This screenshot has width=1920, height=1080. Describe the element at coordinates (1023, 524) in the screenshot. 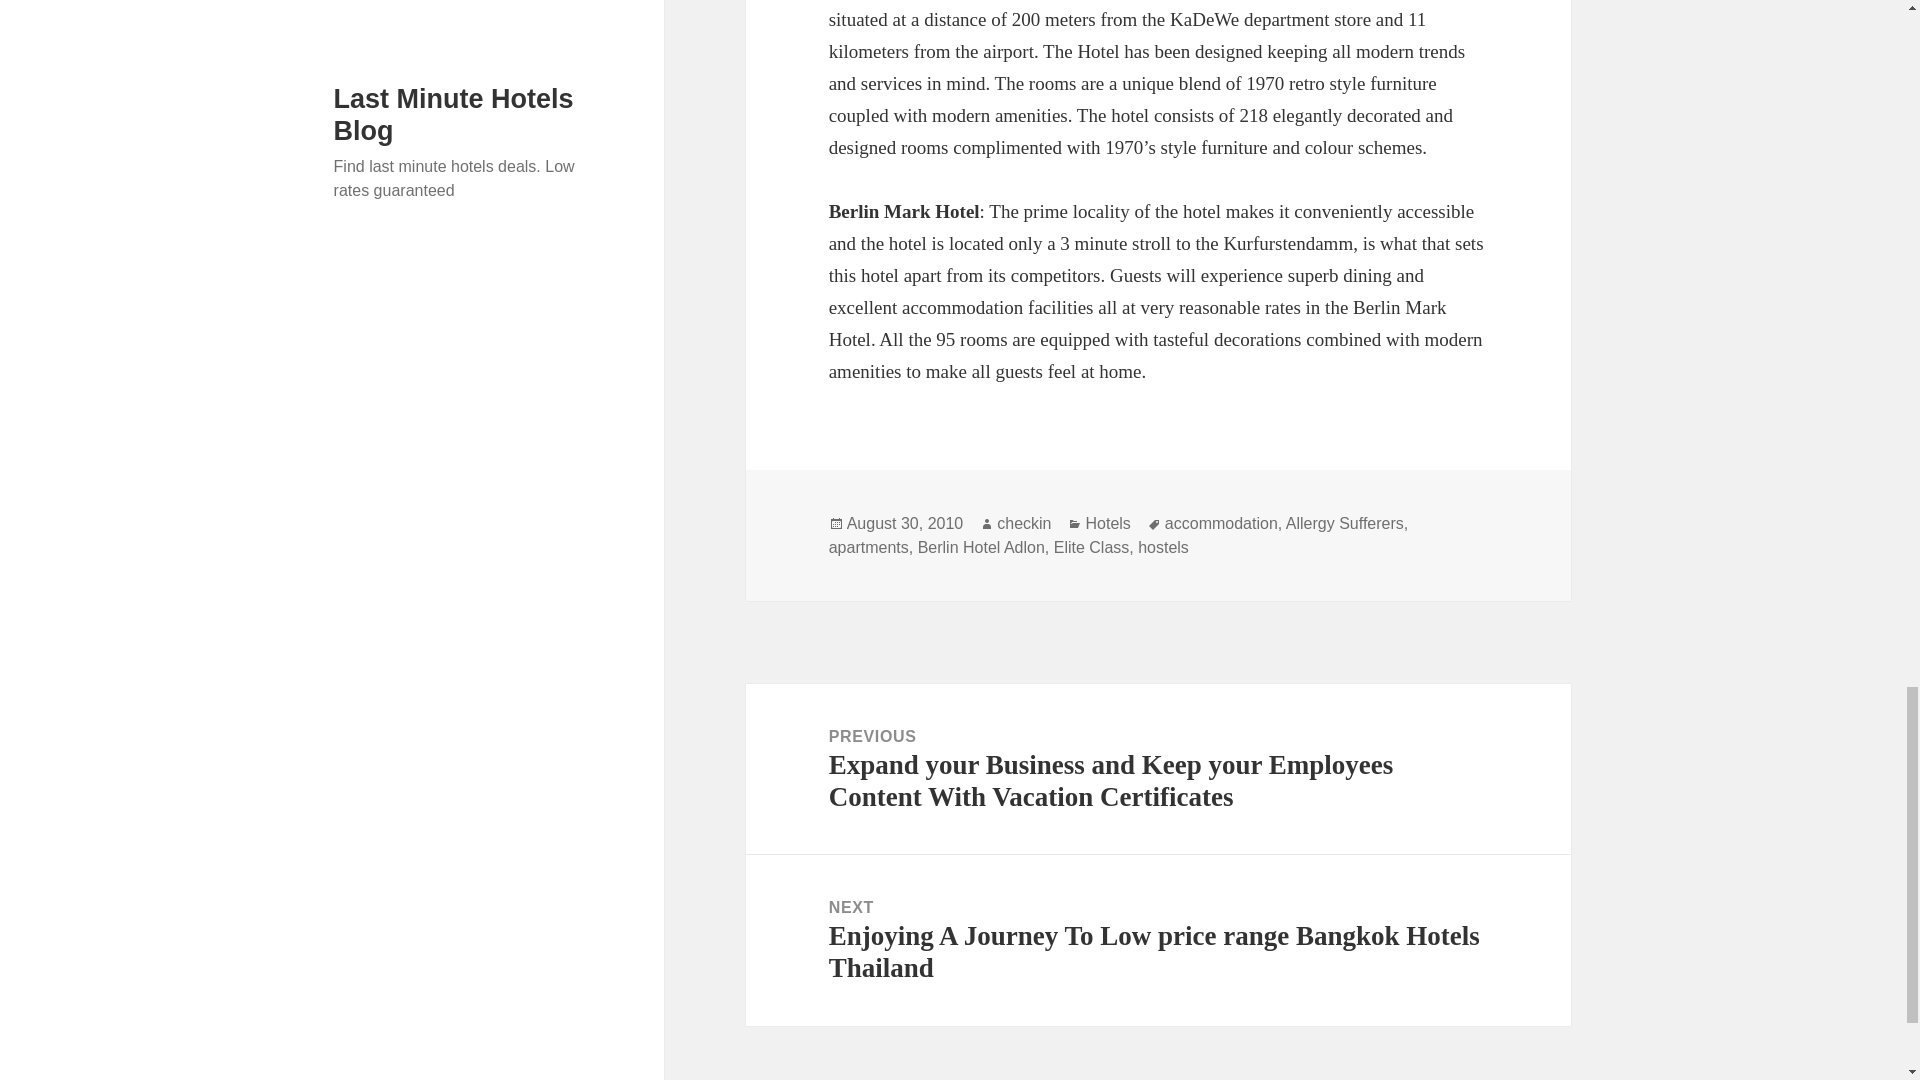

I see `checkin` at that location.